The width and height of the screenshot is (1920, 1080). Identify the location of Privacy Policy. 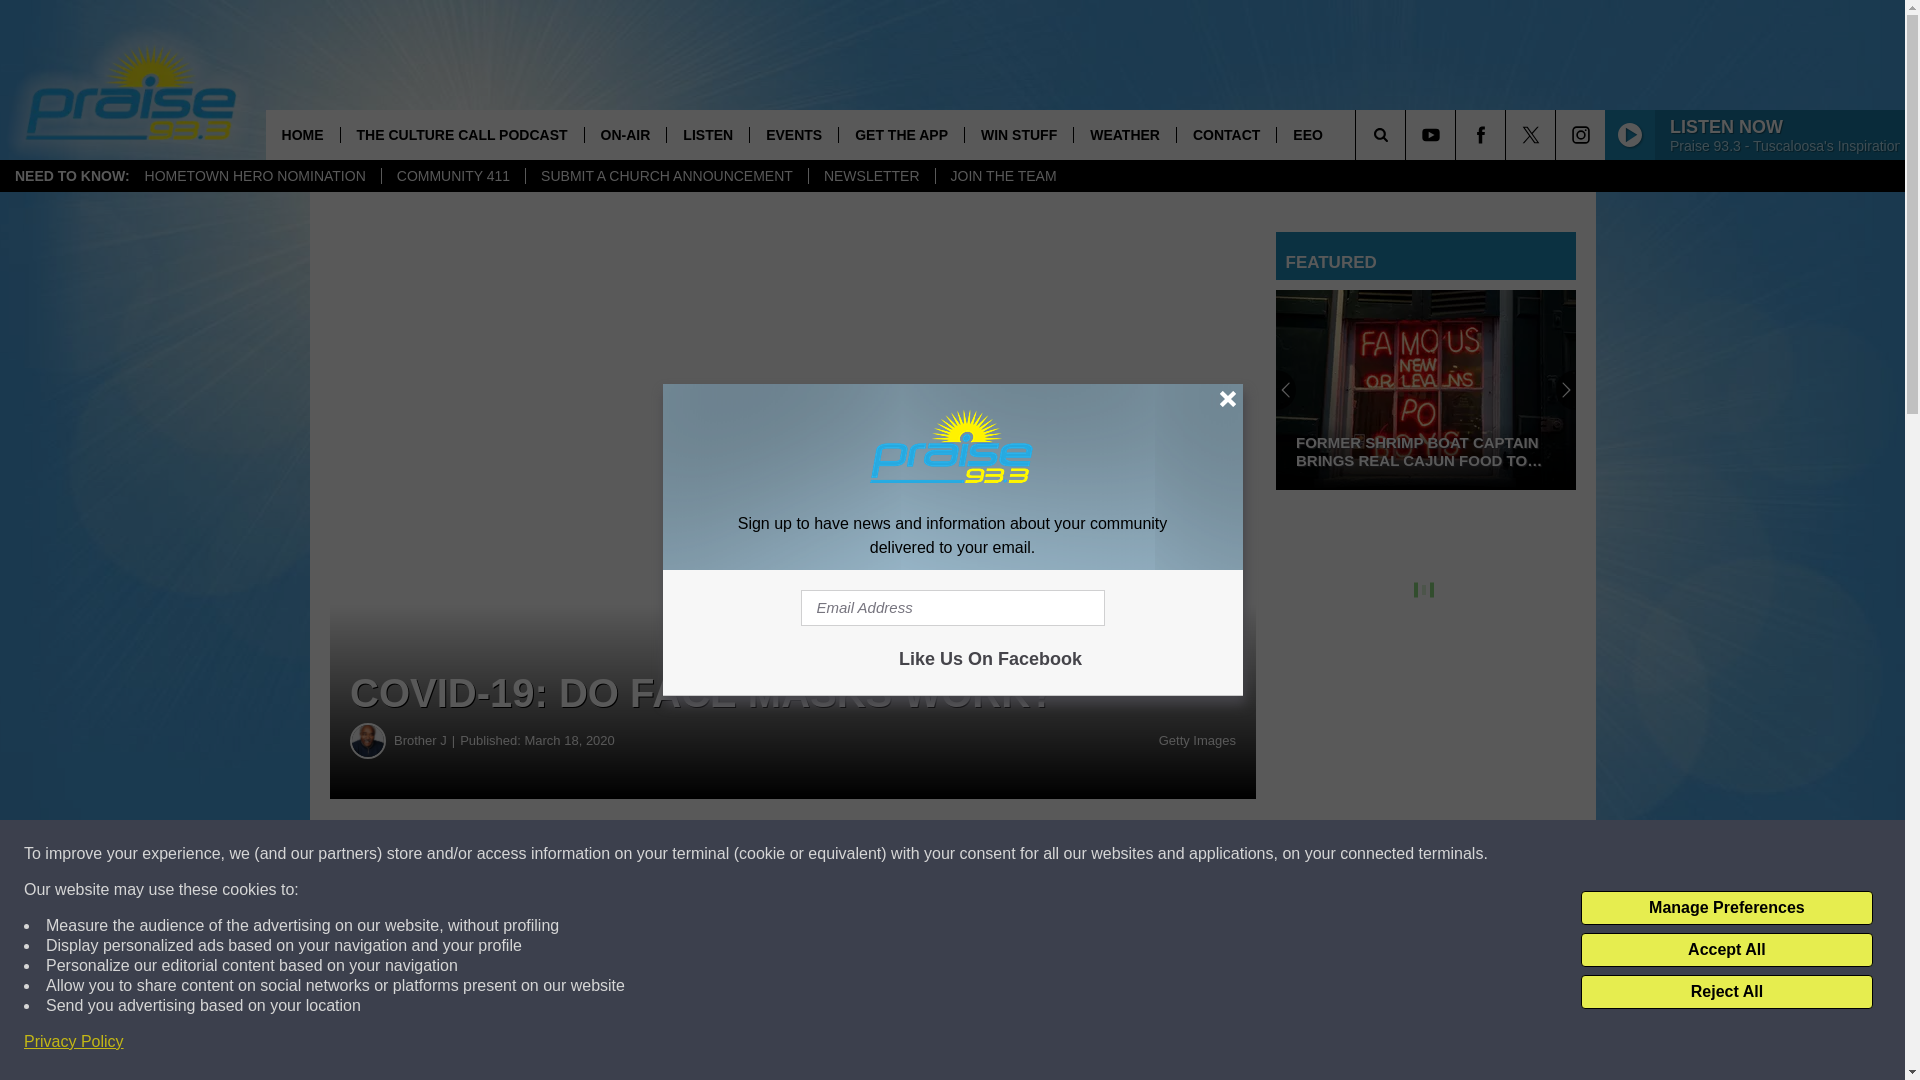
(74, 1042).